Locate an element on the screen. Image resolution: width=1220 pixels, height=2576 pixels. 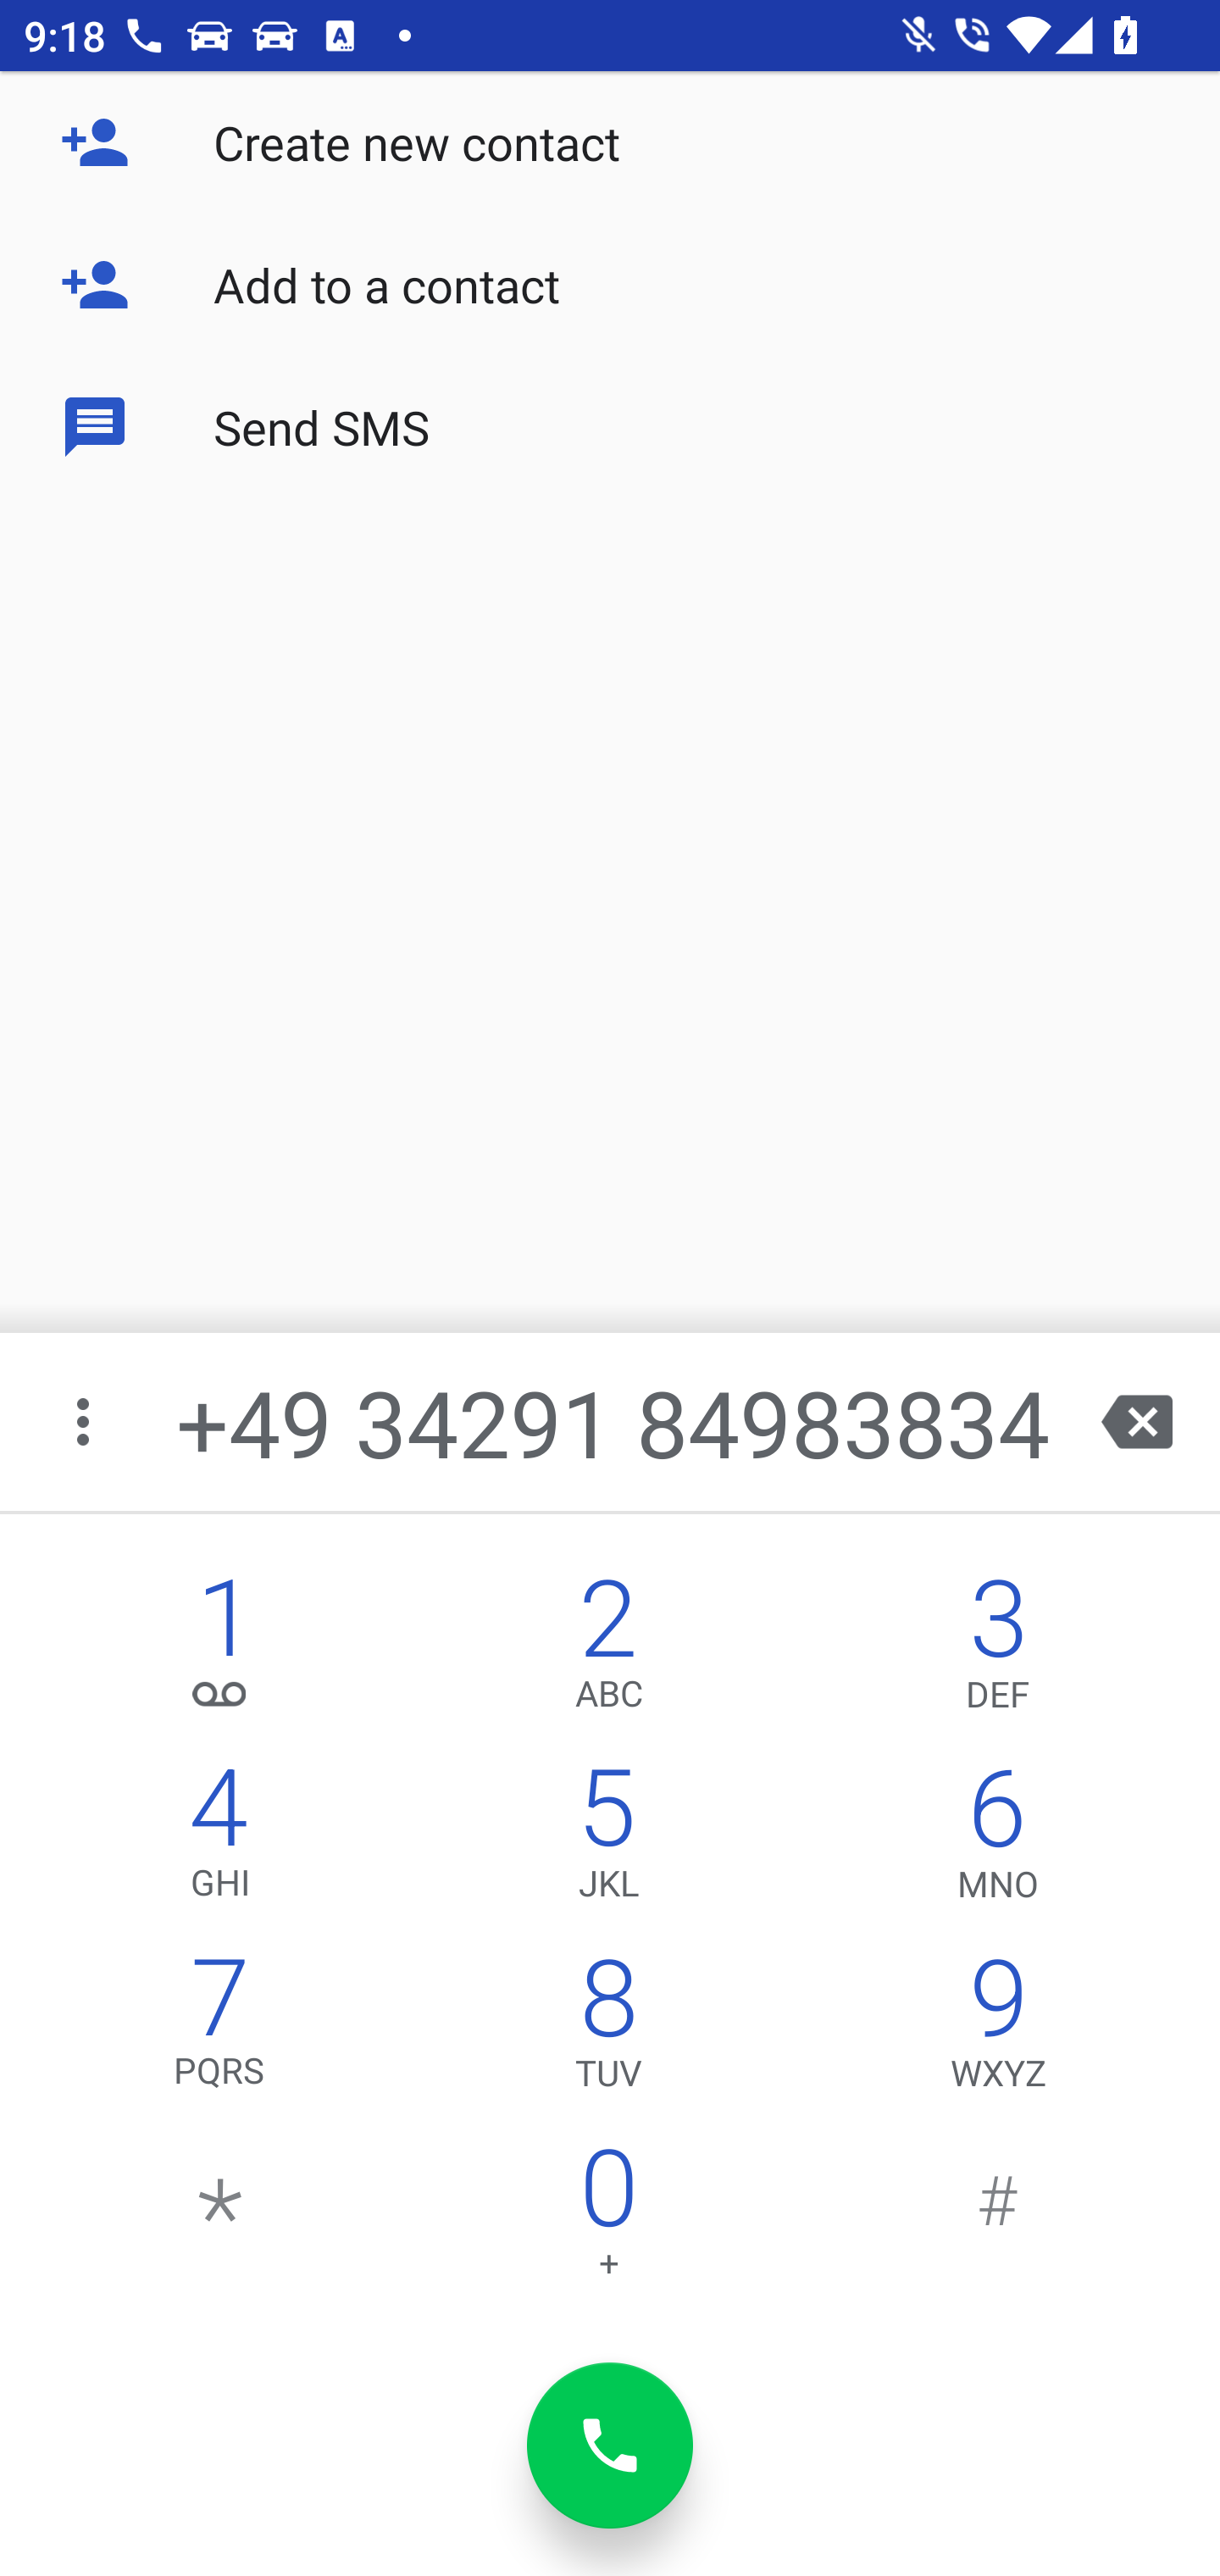
9,WXYZ 9 WXYZ is located at coordinates (998, 2030).